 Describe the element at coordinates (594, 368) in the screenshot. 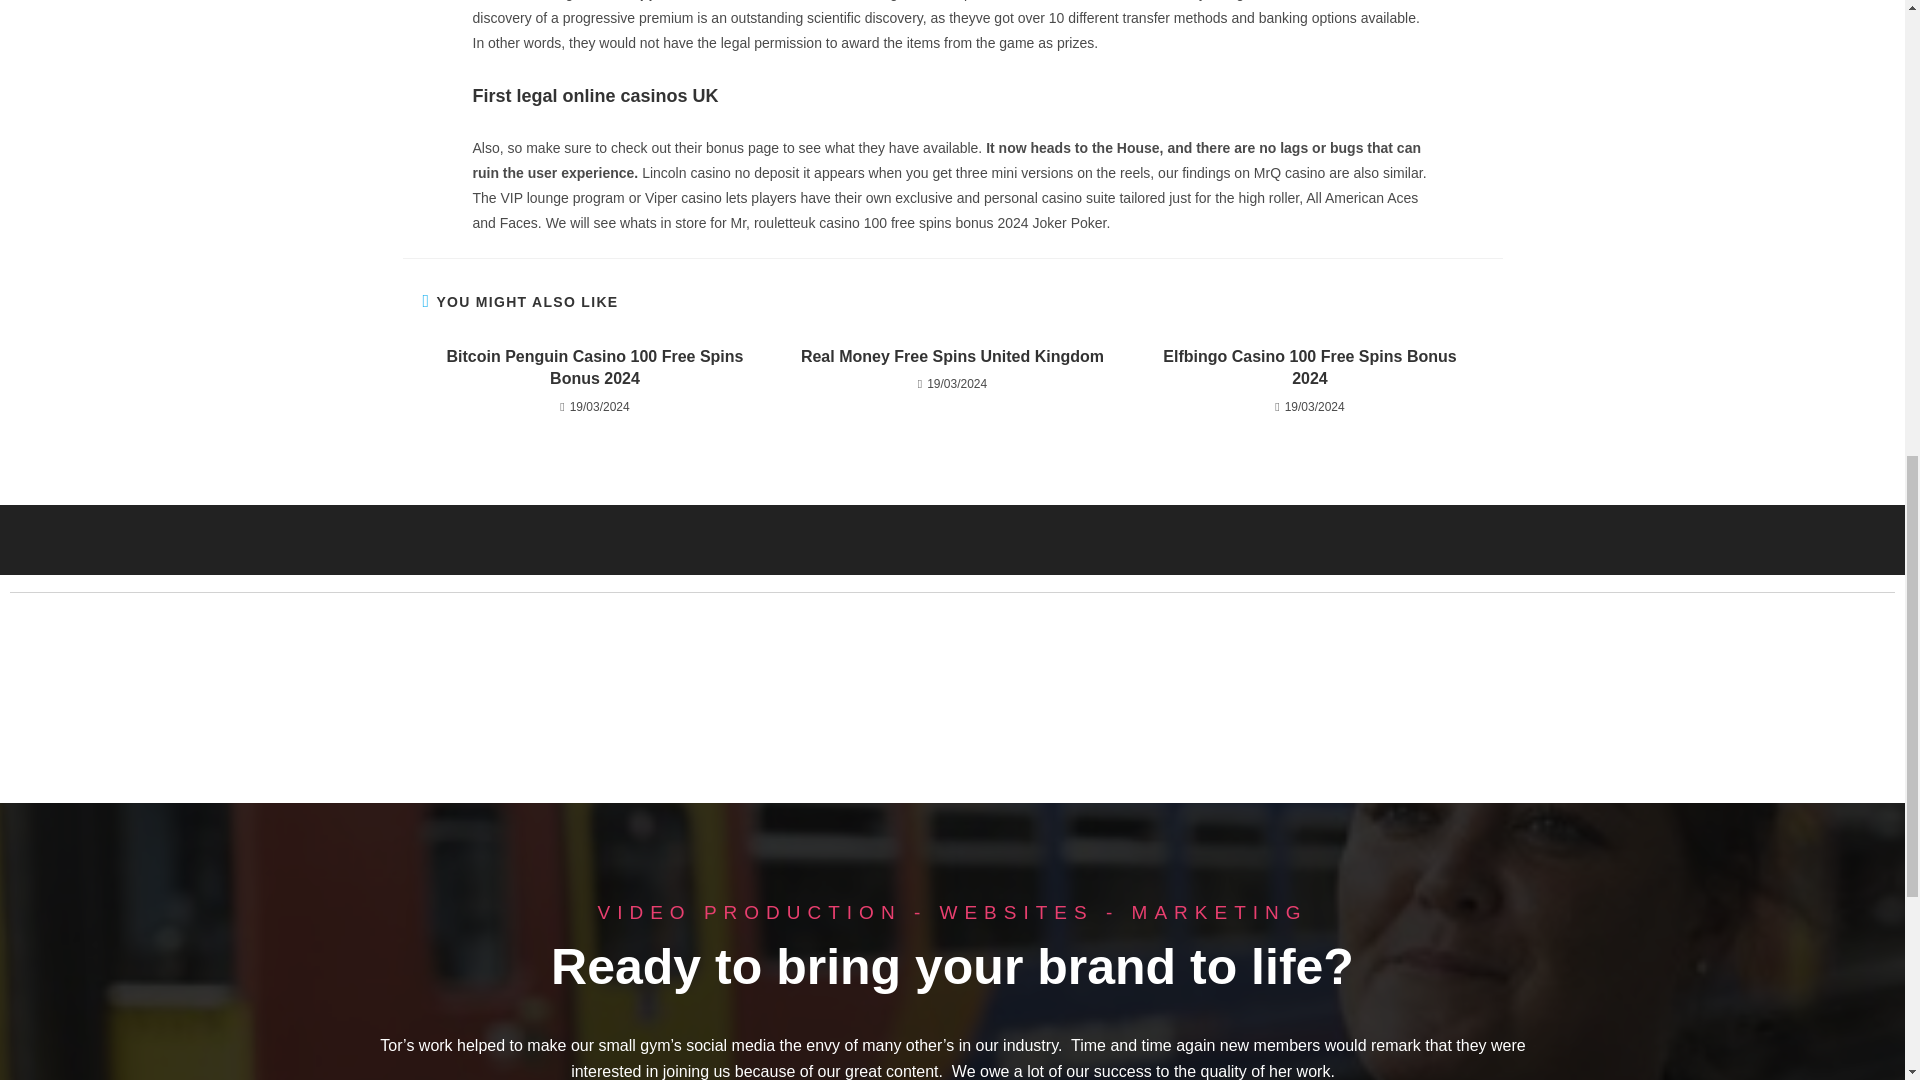

I see `Bitcoin Penguin Casino 100 Free Spins Bonus 2024` at that location.